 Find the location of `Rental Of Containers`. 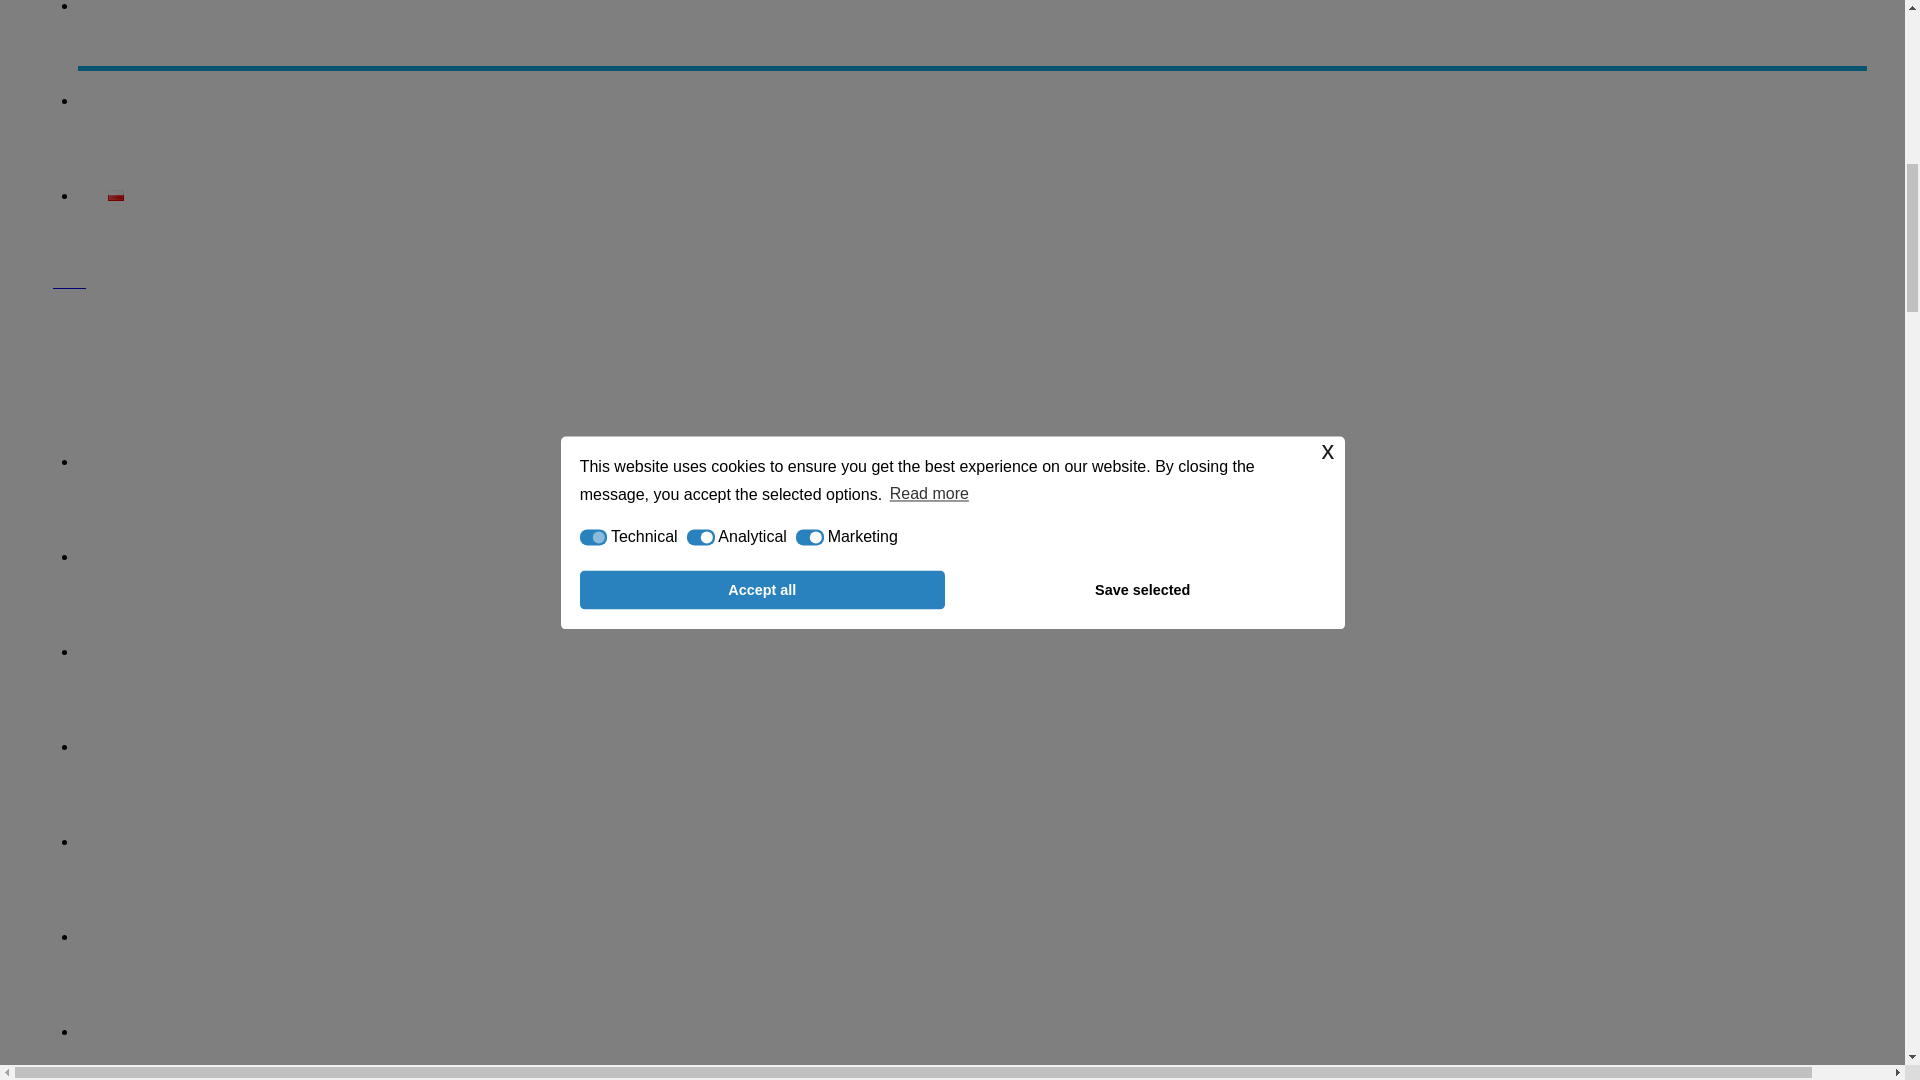

Rental Of Containers is located at coordinates (972, 654).